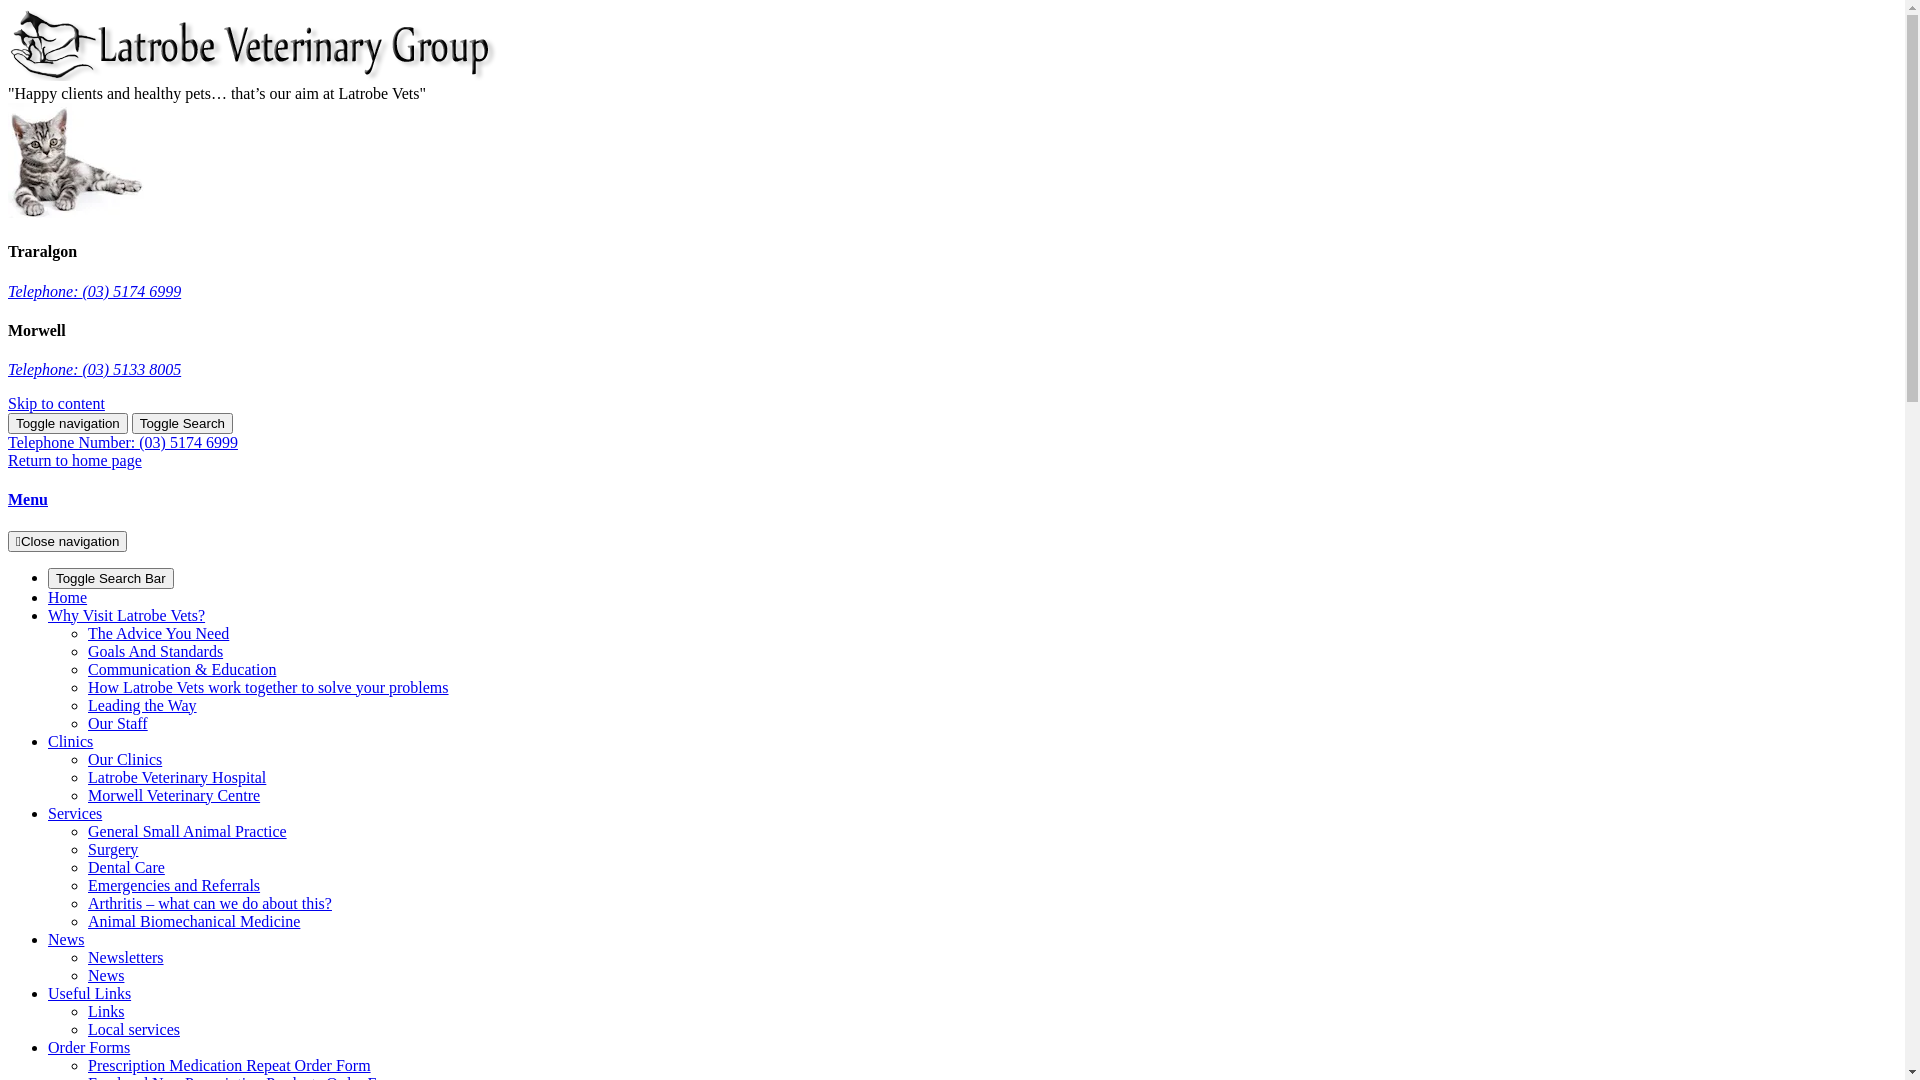 The image size is (1920, 1080). I want to click on Toggle Search Bar, so click(111, 578).